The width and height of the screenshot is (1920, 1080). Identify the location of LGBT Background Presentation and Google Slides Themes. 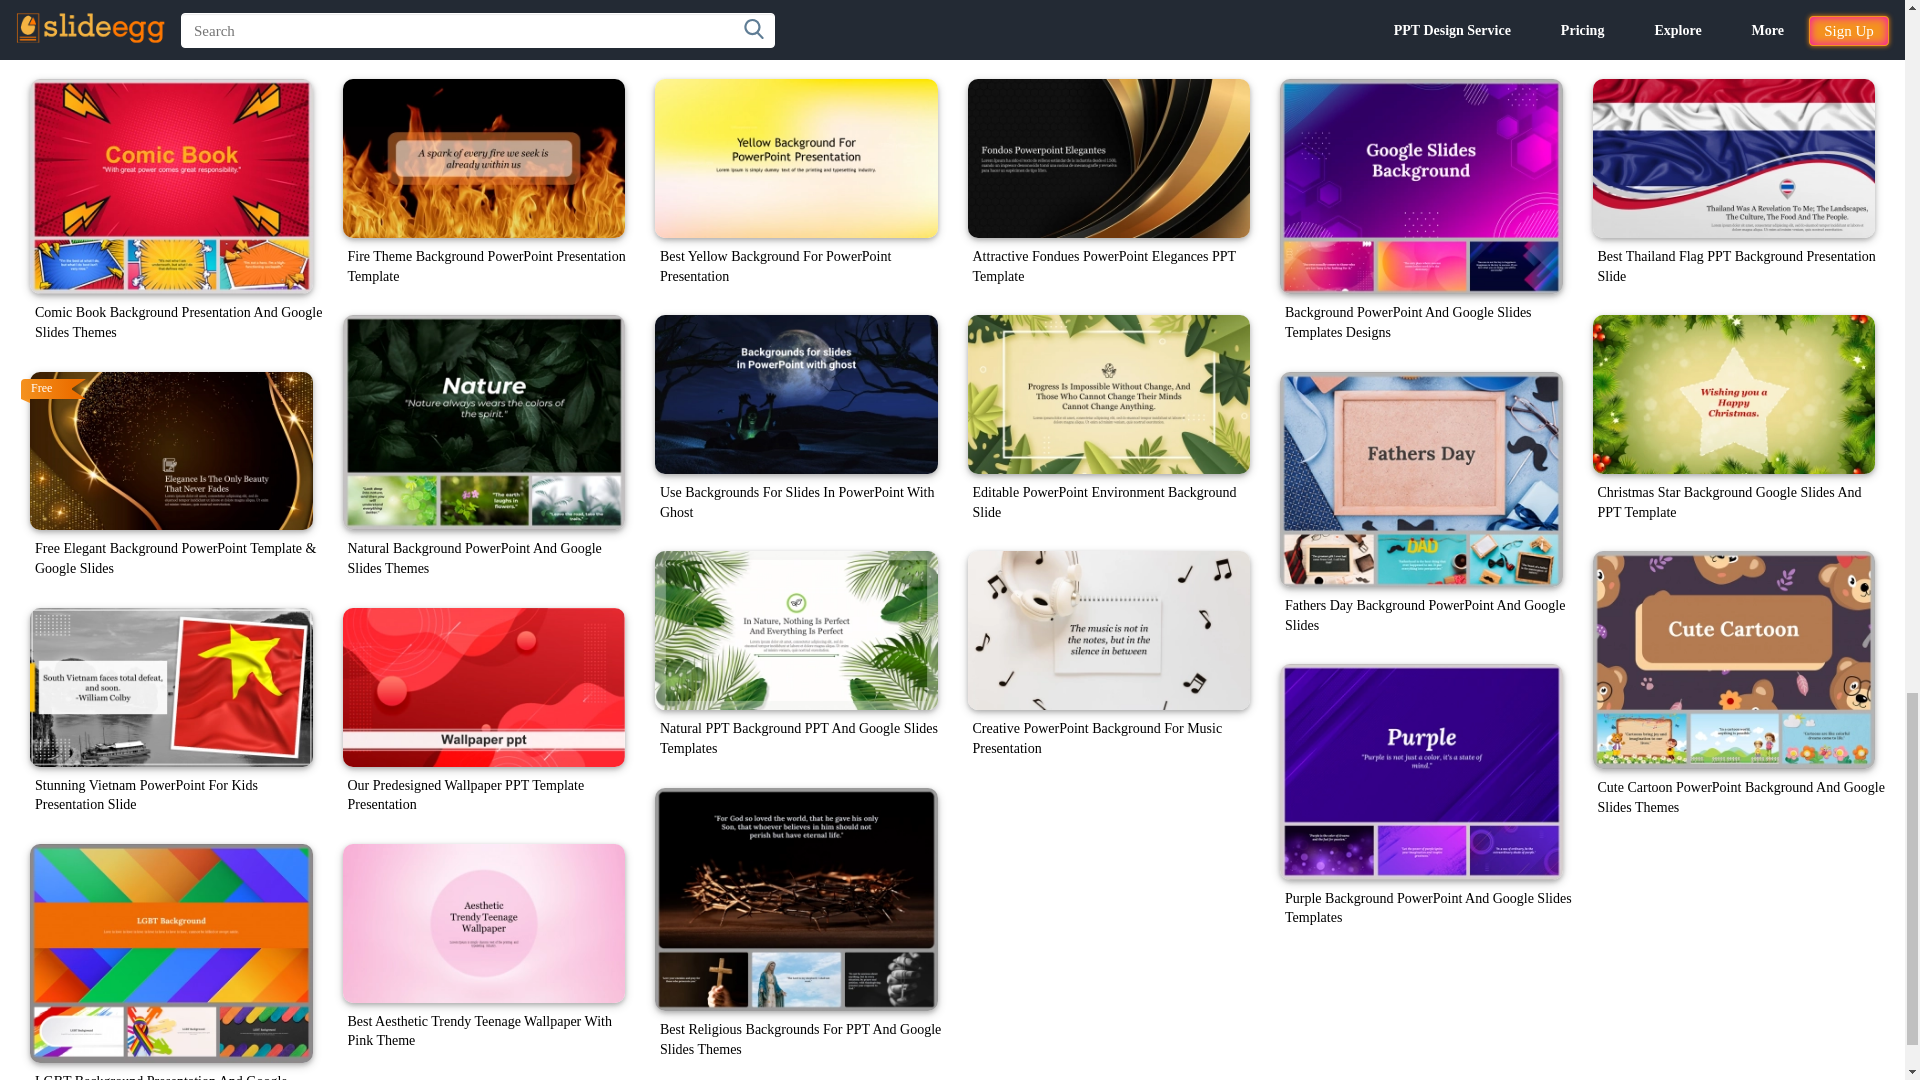
(171, 952).